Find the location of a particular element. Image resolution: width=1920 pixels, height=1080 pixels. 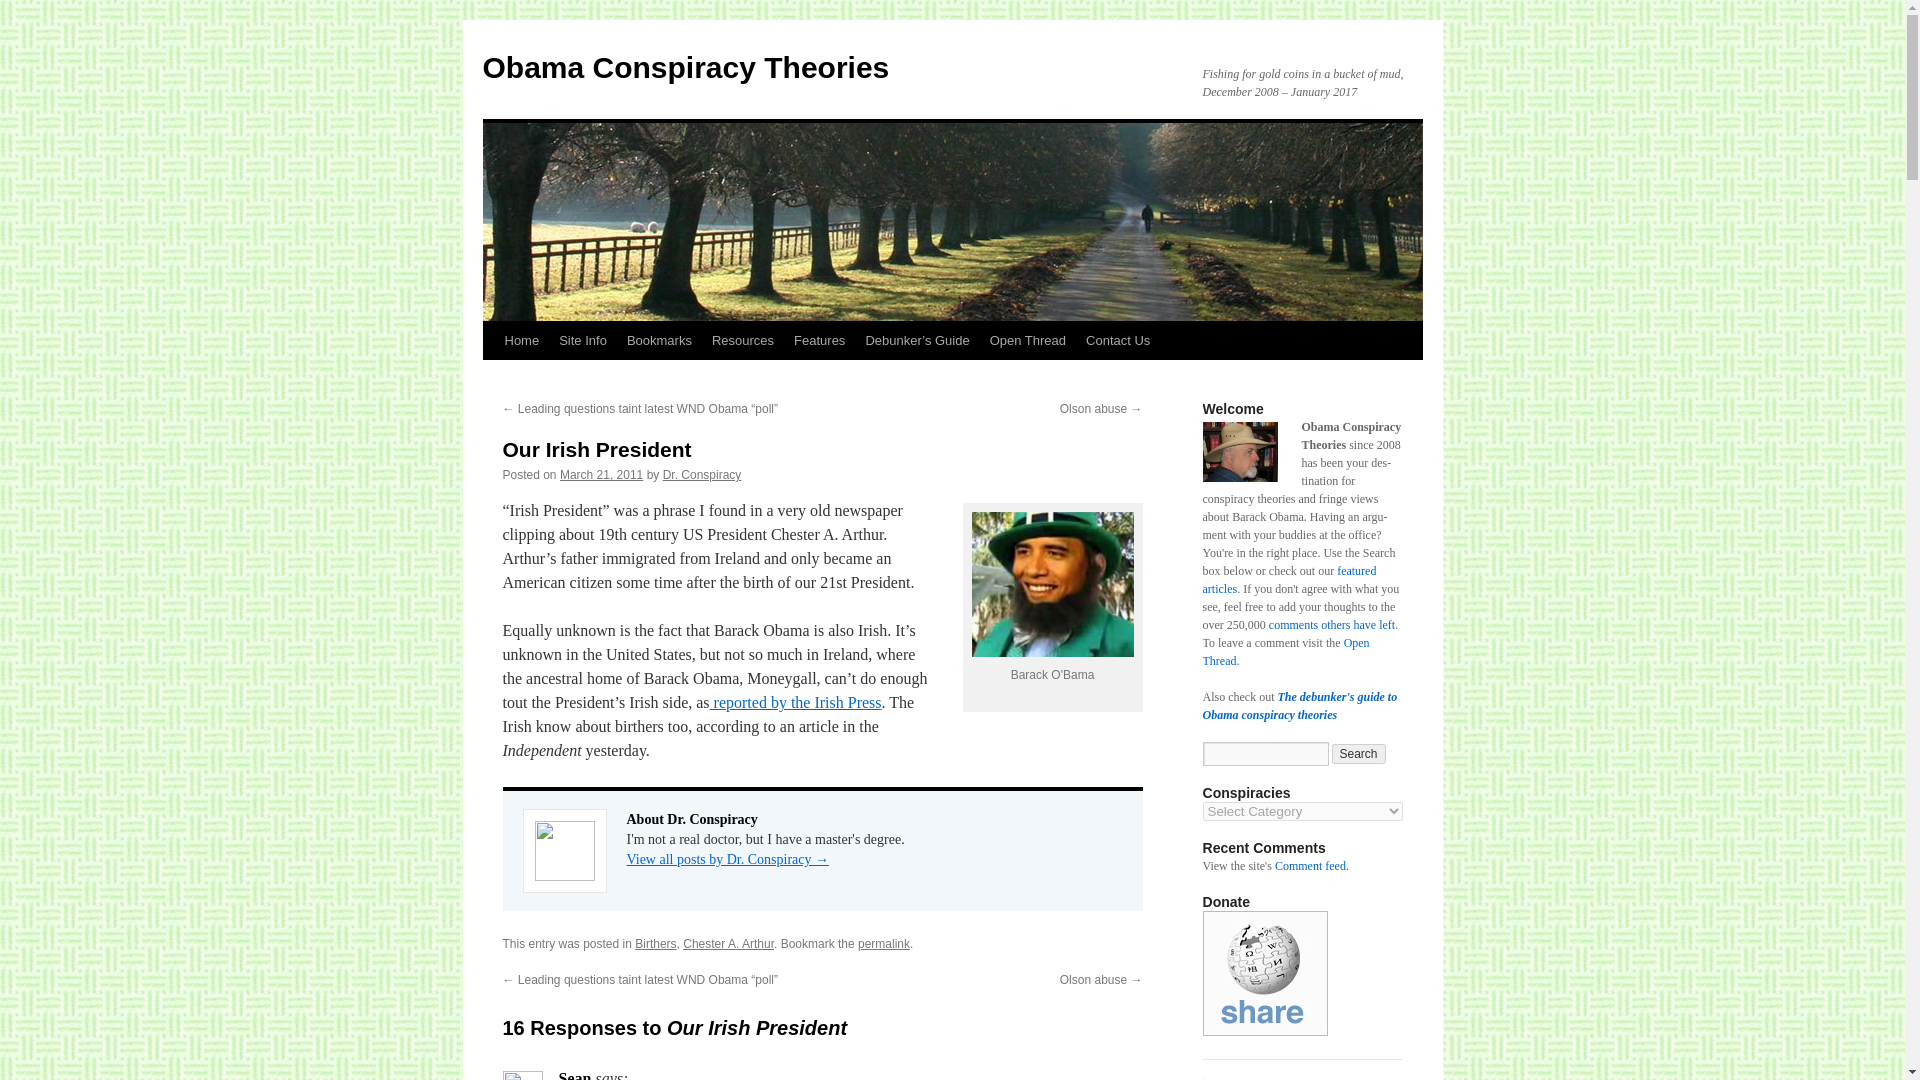

Obama Conspiracy Theories is located at coordinates (684, 67).